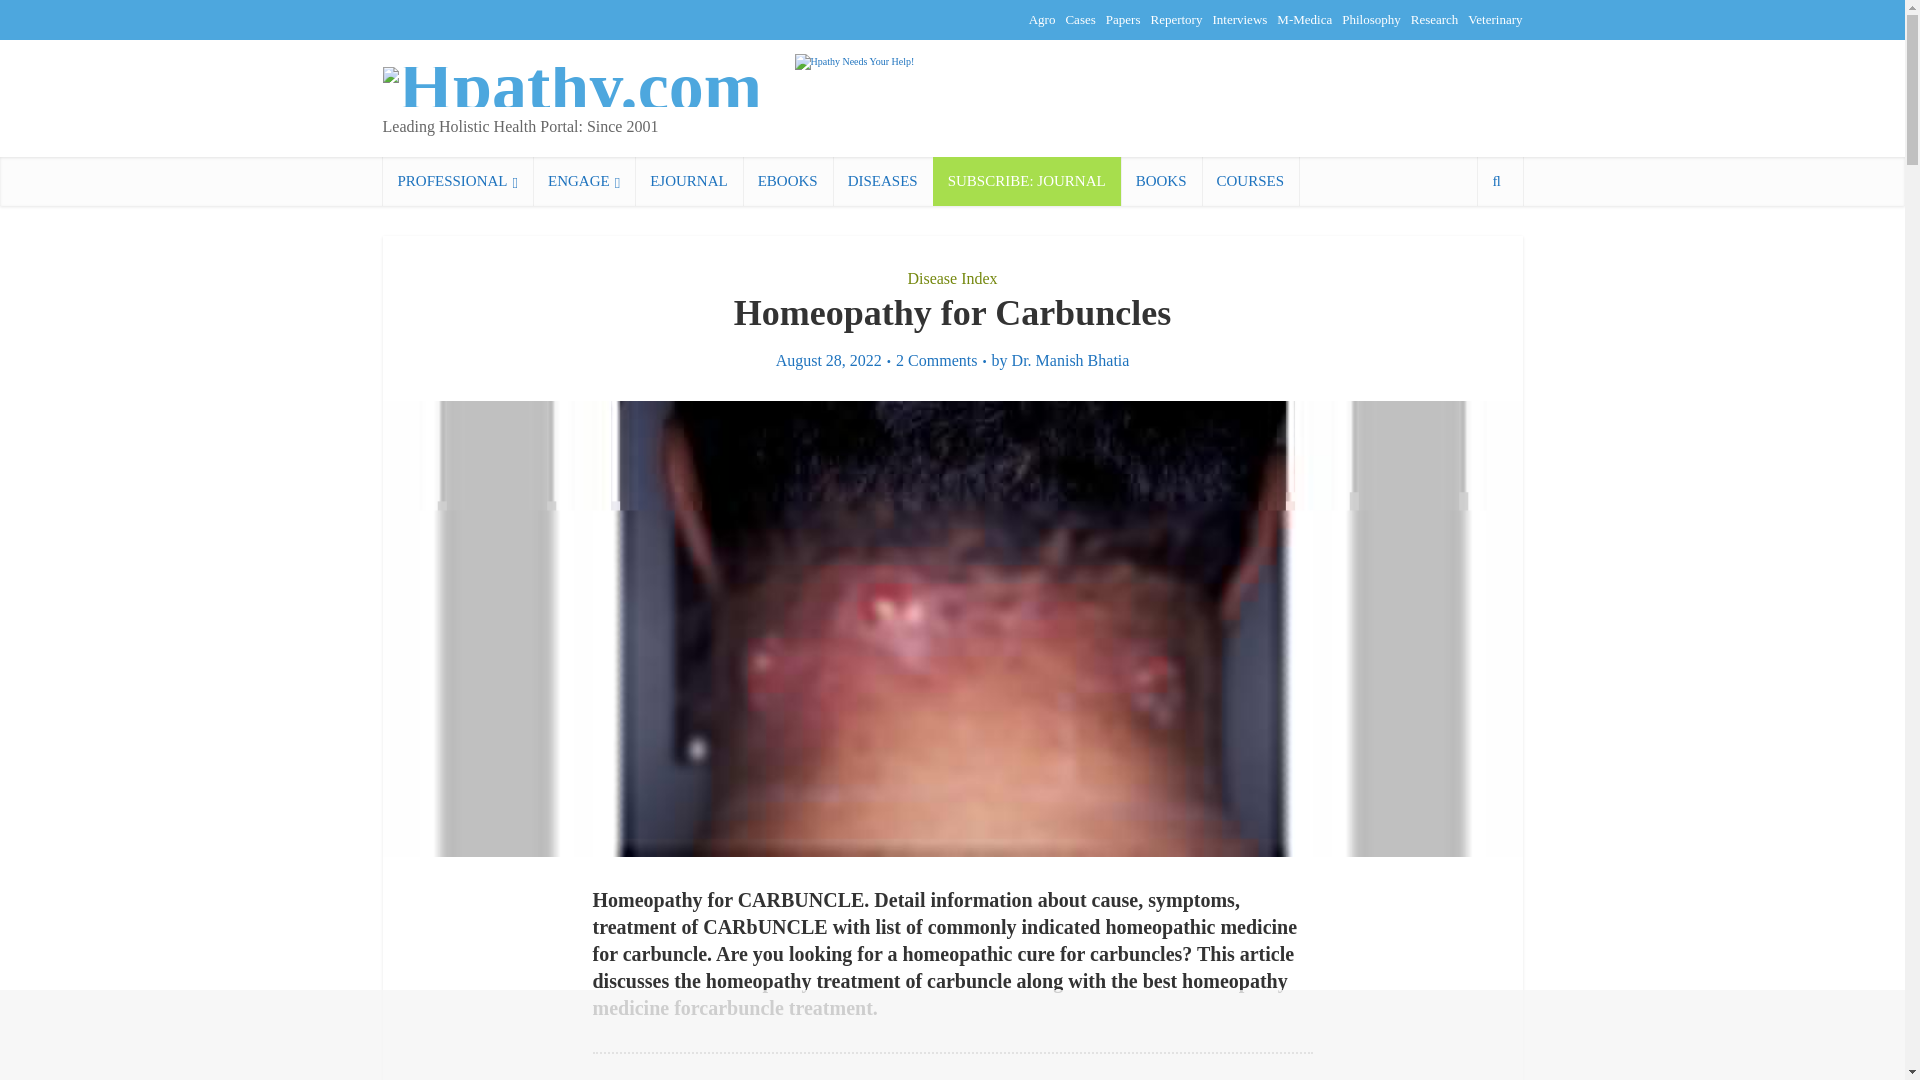 This screenshot has width=1920, height=1080. Describe the element at coordinates (1027, 181) in the screenshot. I see `SUBSCRIBE: JOURNAL` at that location.